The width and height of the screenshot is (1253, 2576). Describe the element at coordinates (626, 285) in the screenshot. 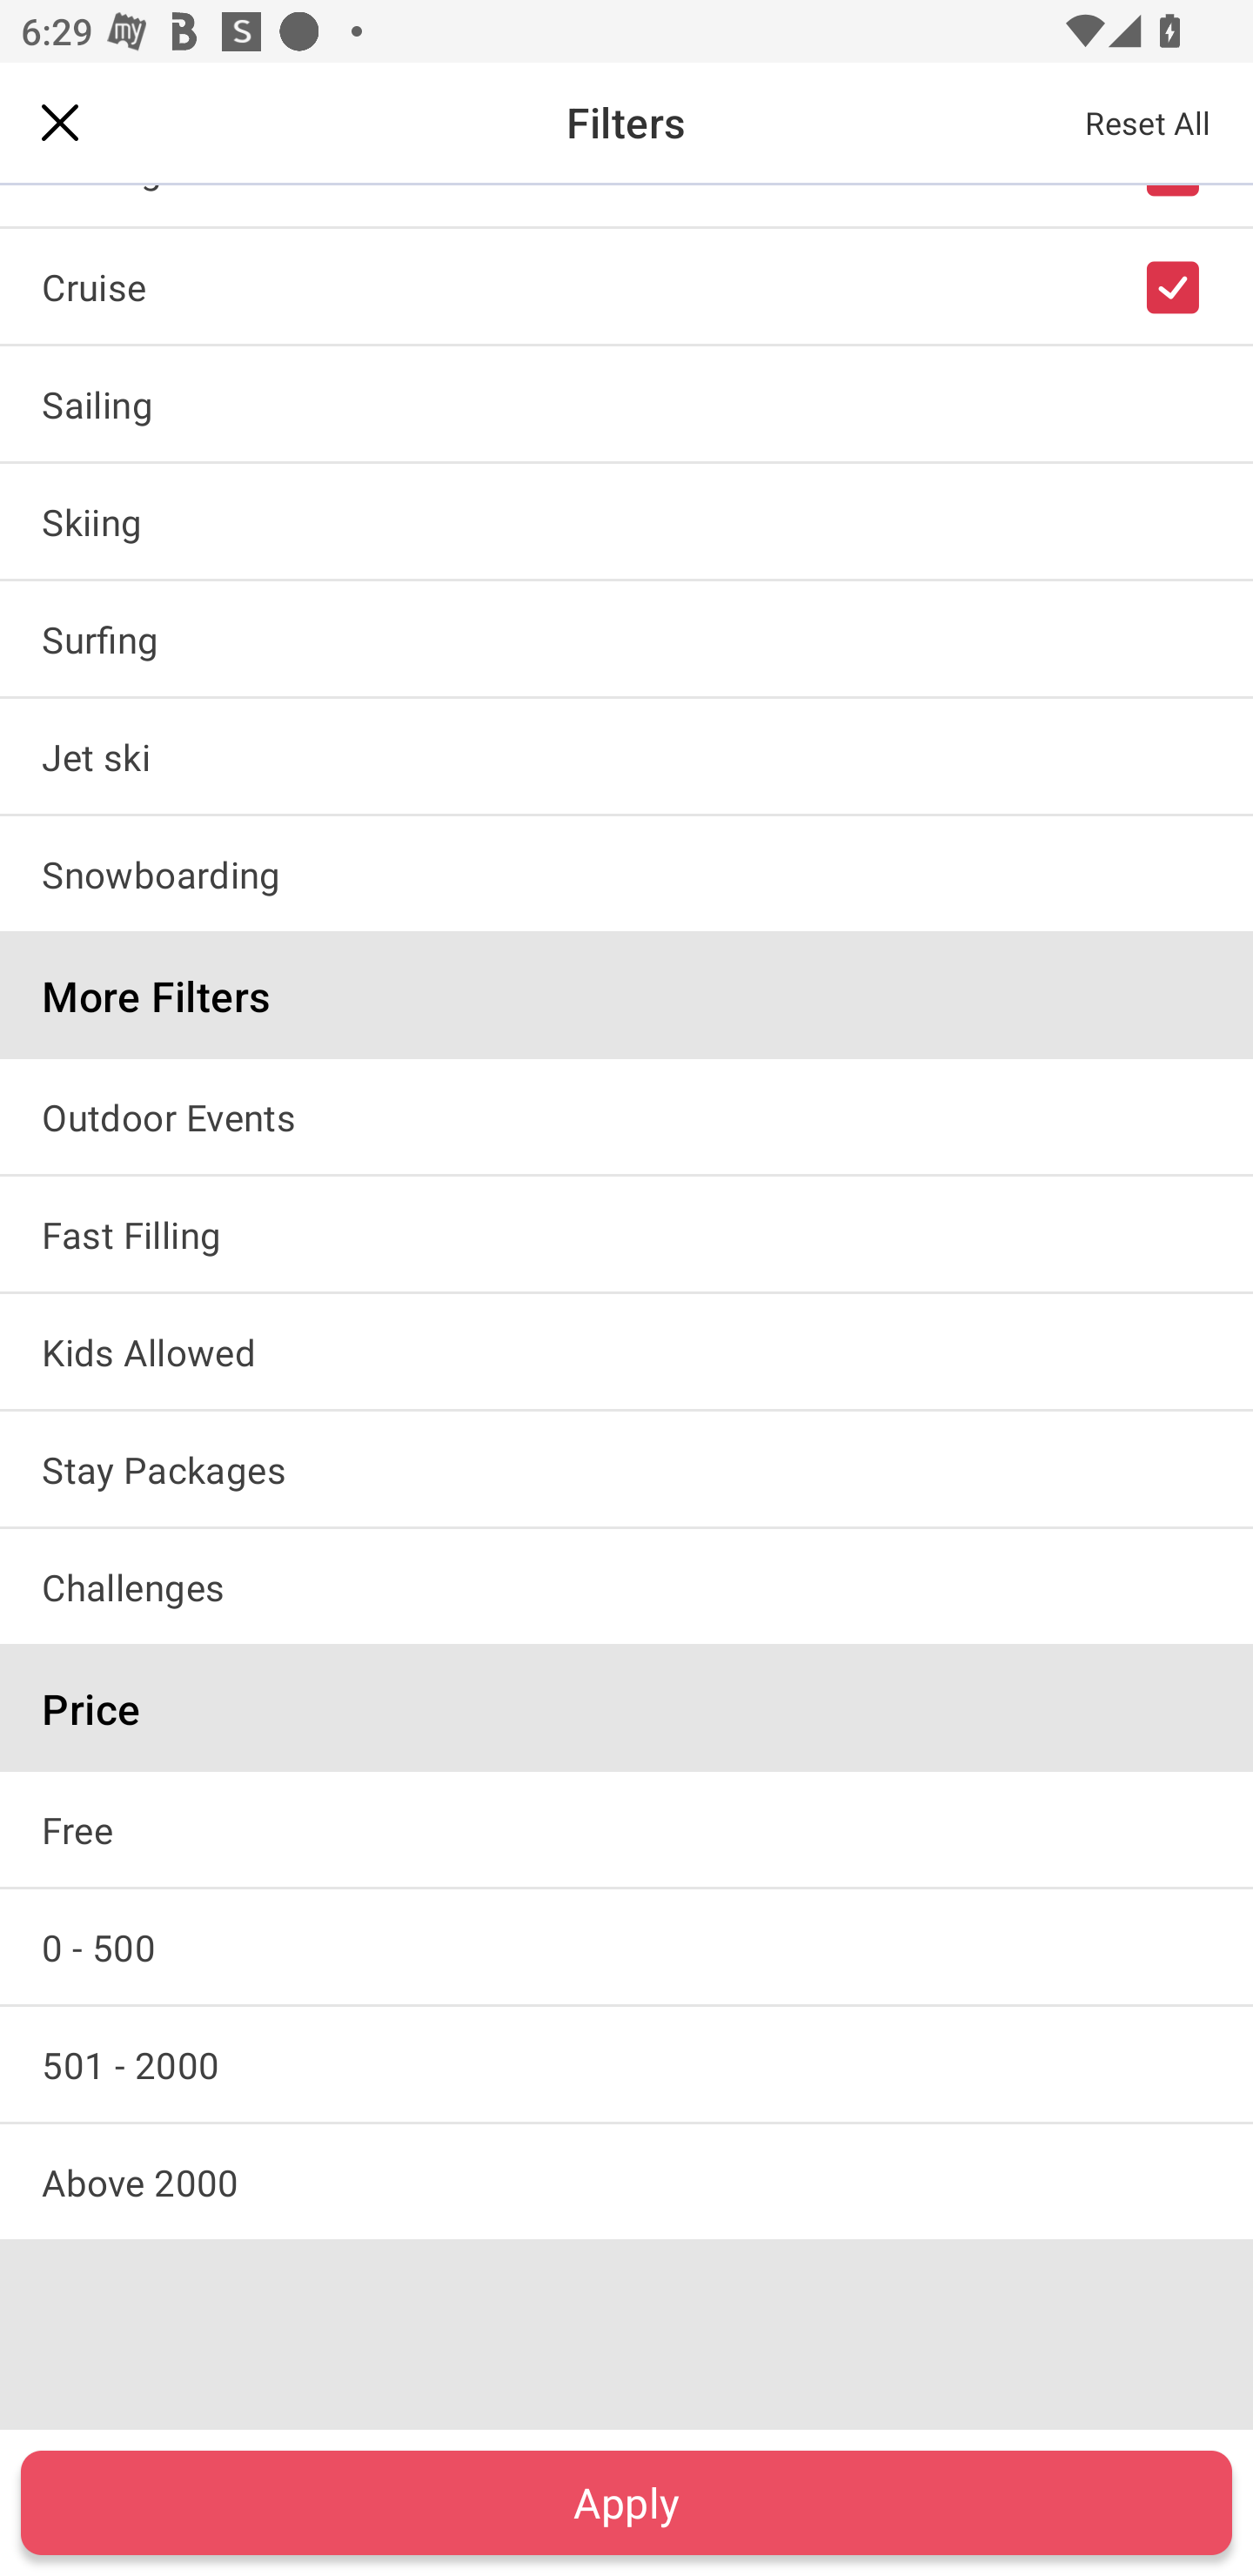

I see `Cruise ` at that location.